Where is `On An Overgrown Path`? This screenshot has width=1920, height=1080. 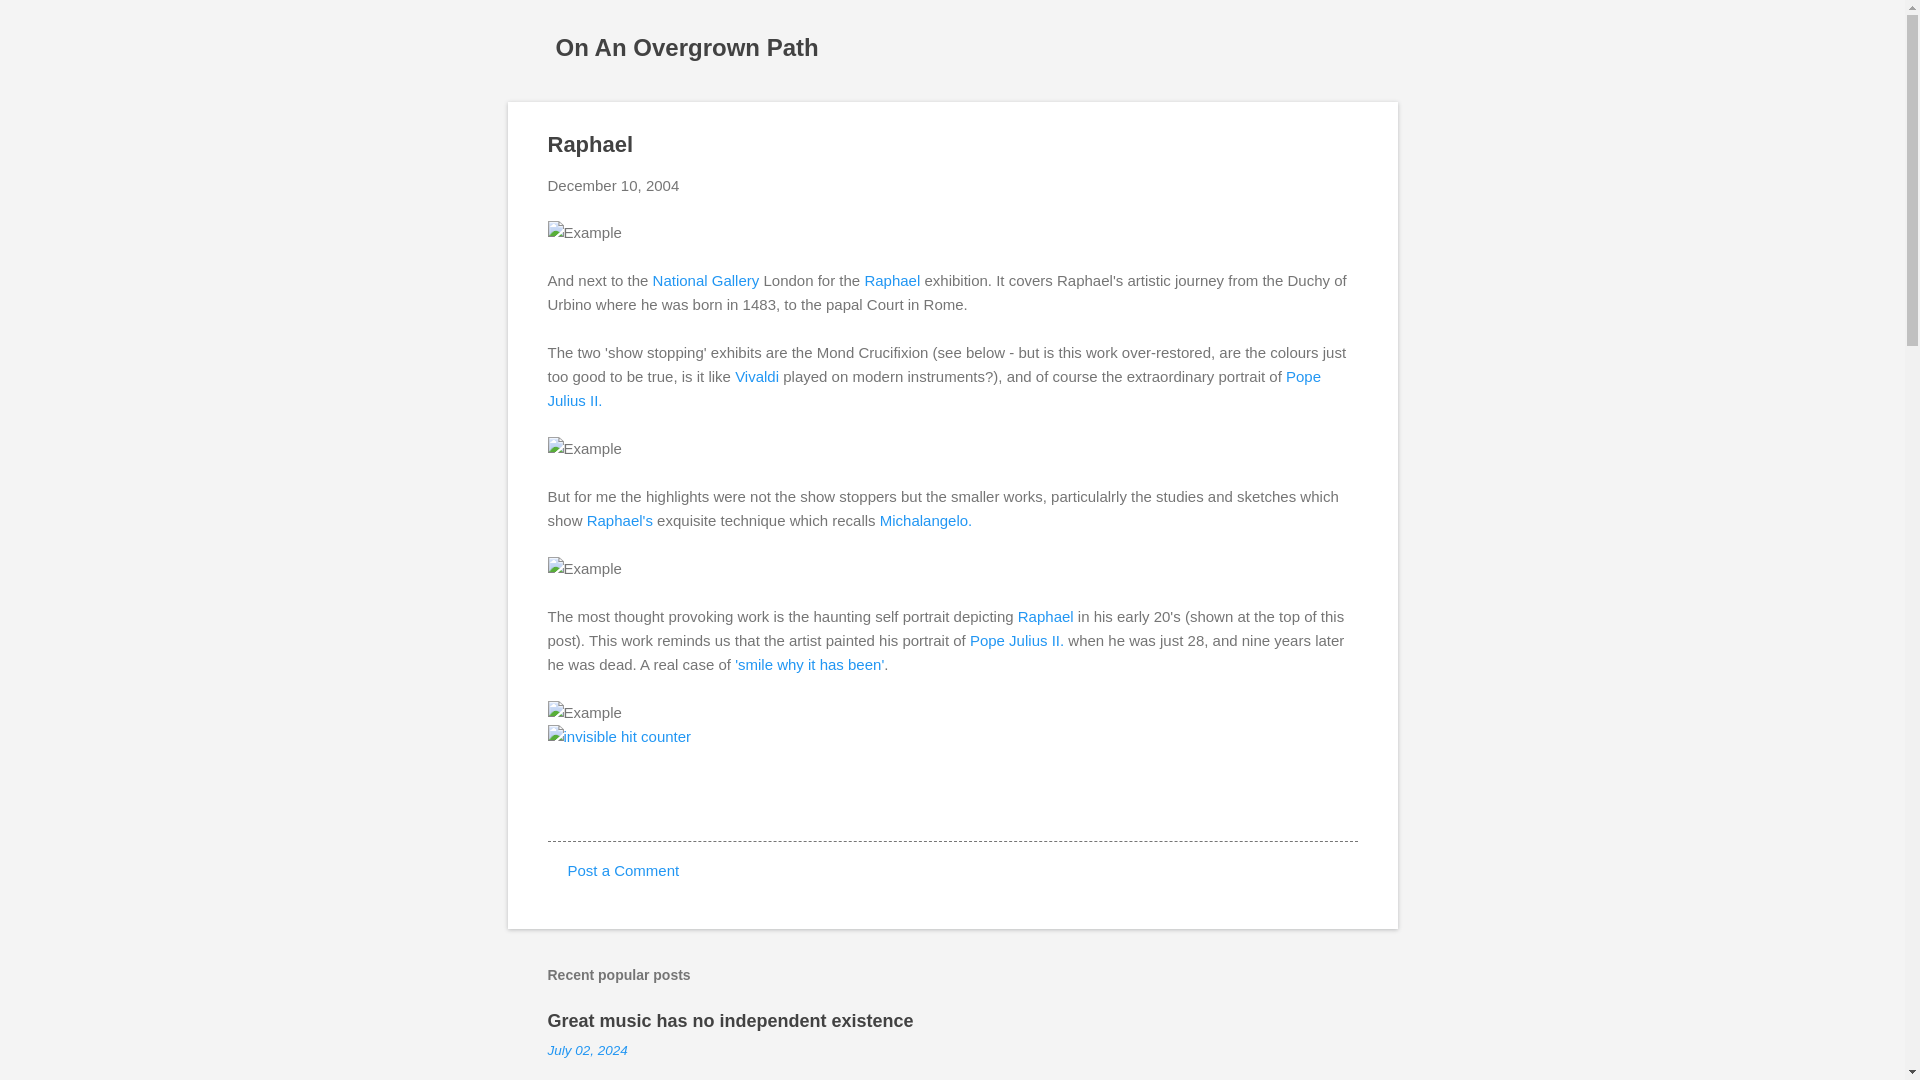
On An Overgrown Path is located at coordinates (688, 46).